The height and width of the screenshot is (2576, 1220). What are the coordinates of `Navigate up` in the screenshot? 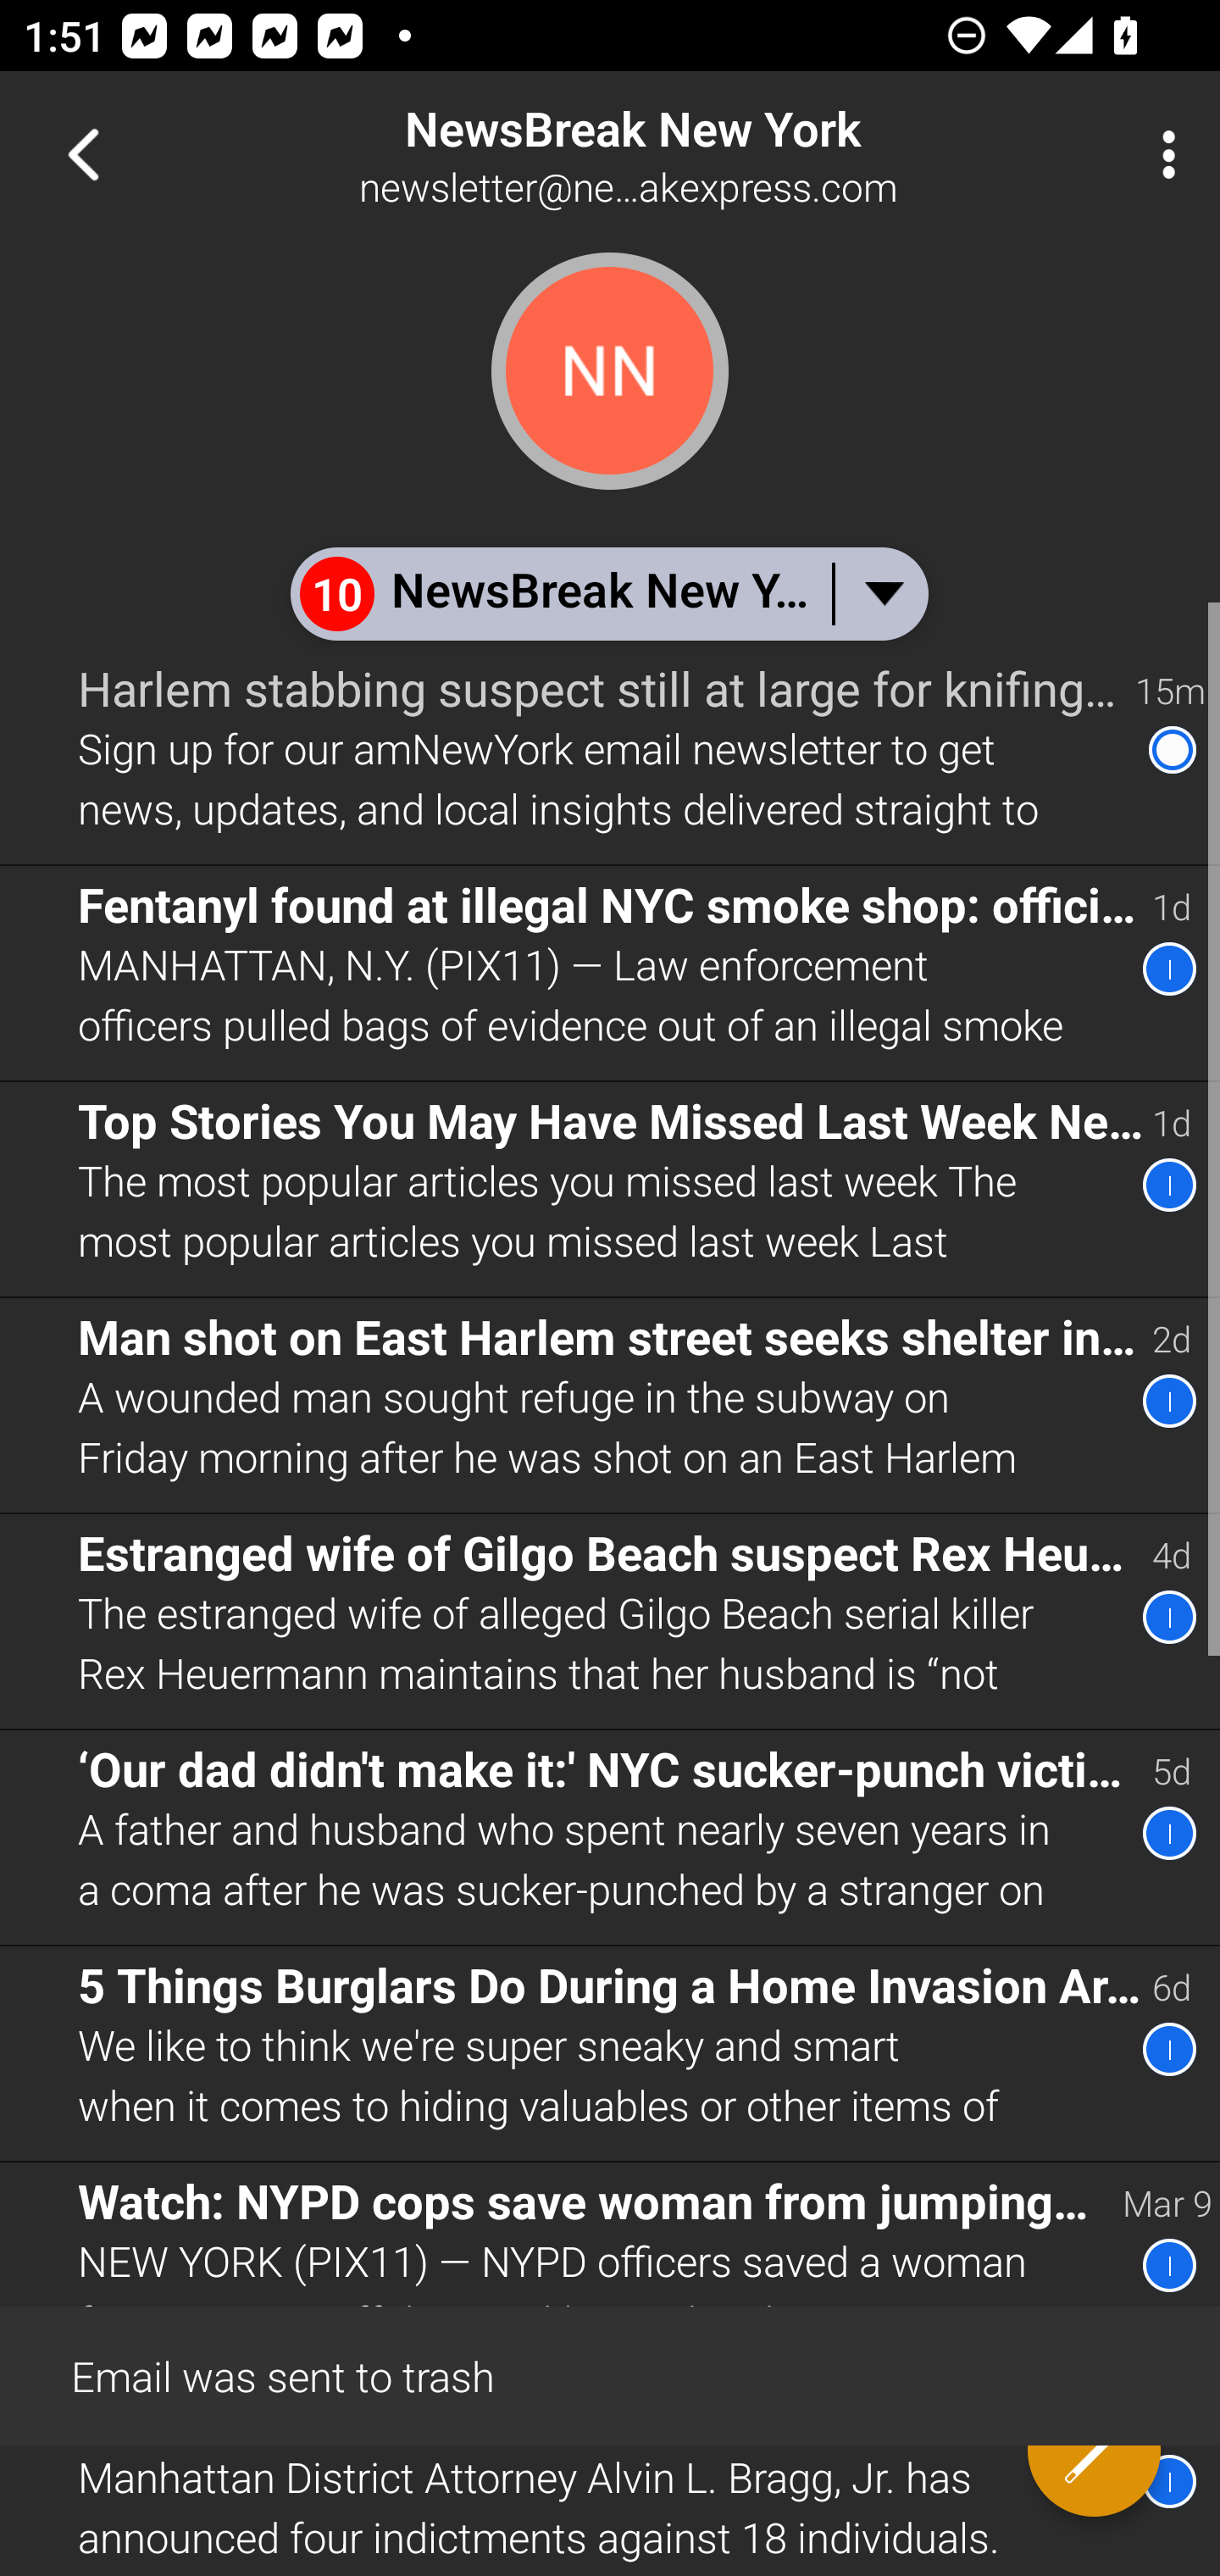 It's located at (83, 154).